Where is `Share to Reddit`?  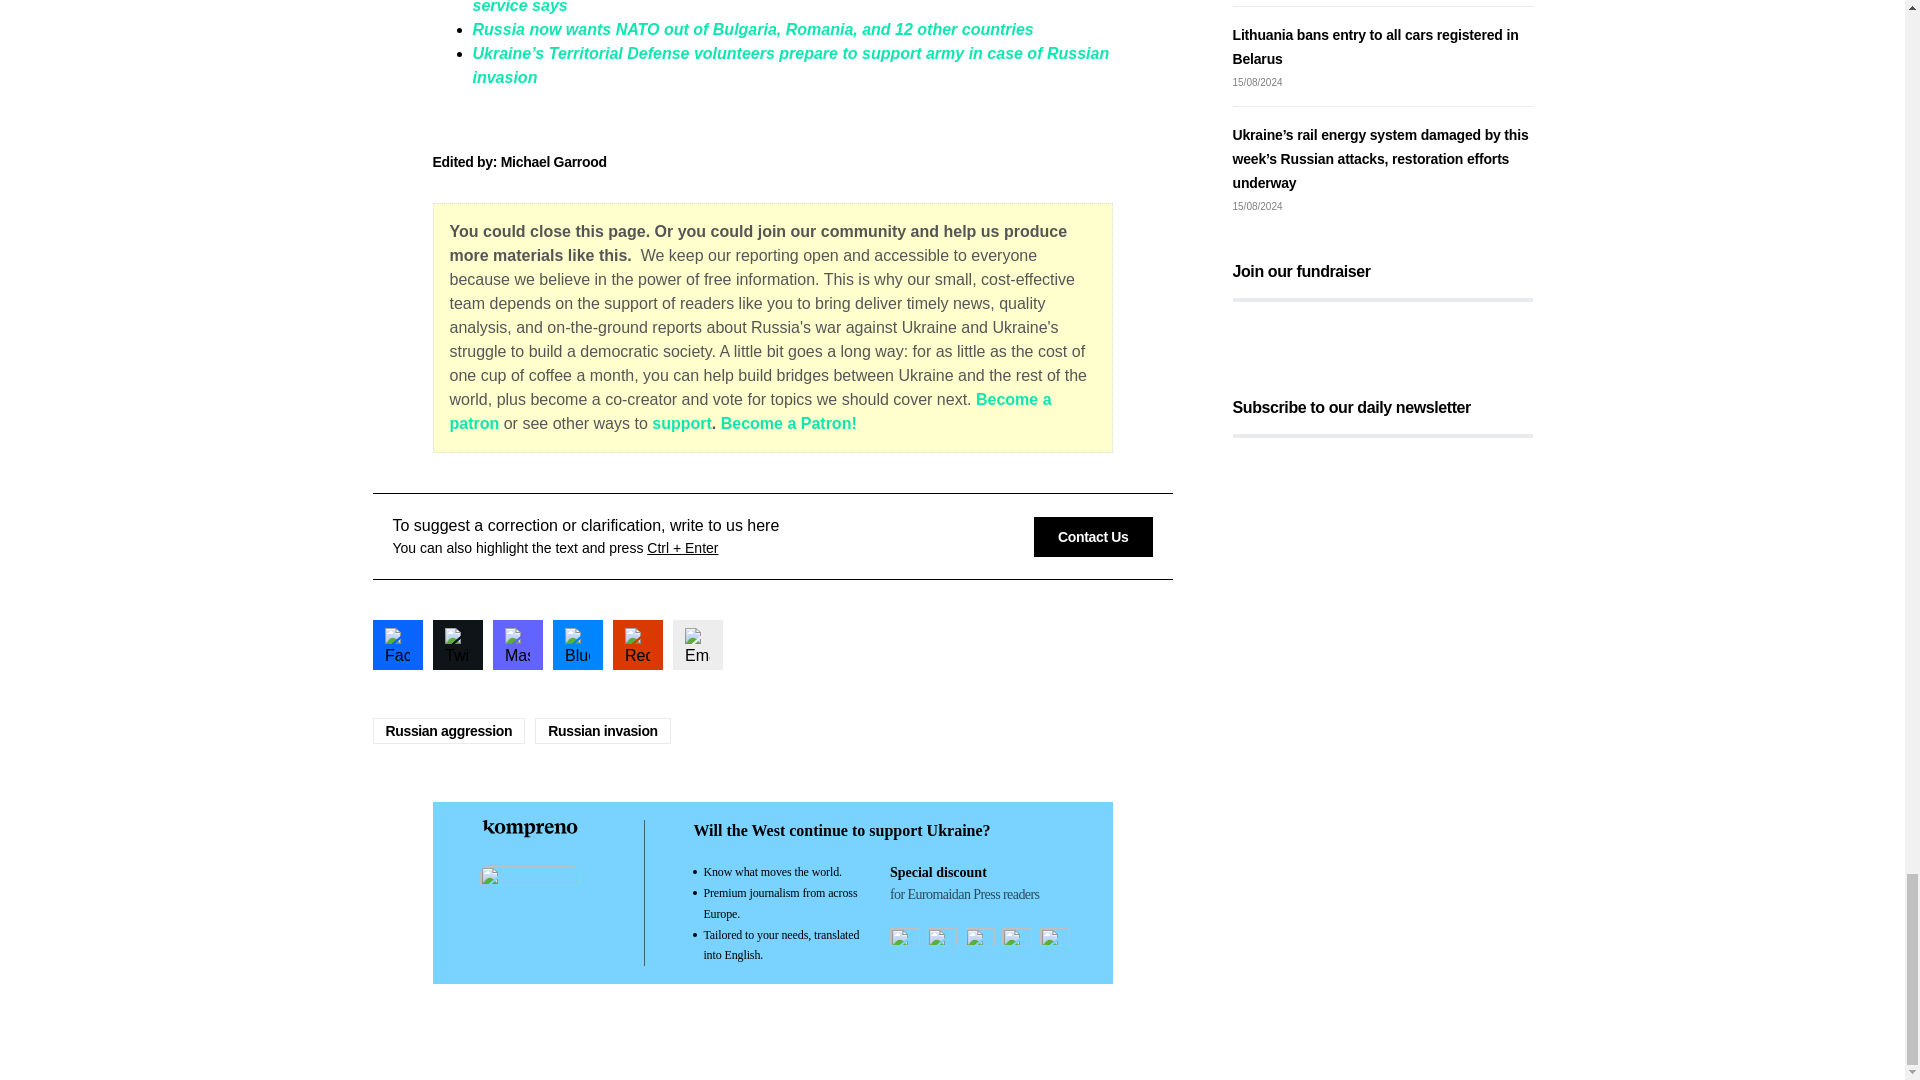 Share to Reddit is located at coordinates (637, 644).